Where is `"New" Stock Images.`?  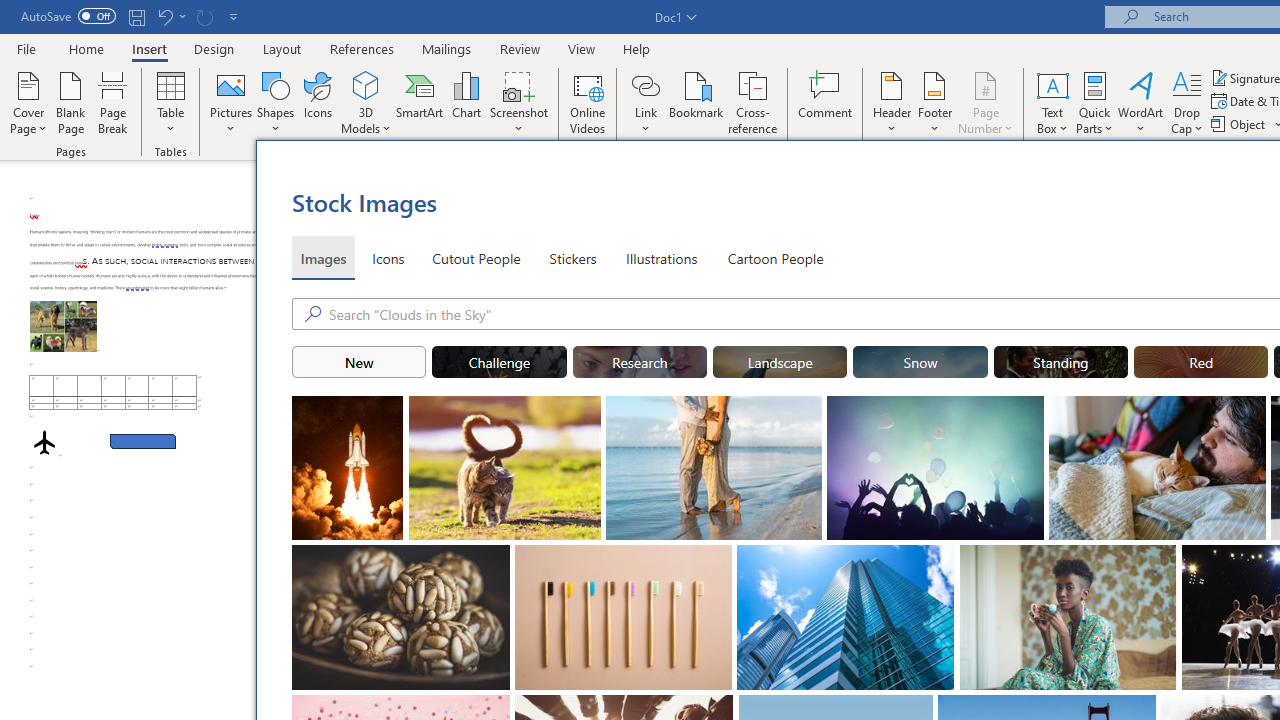
"New" Stock Images. is located at coordinates (358, 362).